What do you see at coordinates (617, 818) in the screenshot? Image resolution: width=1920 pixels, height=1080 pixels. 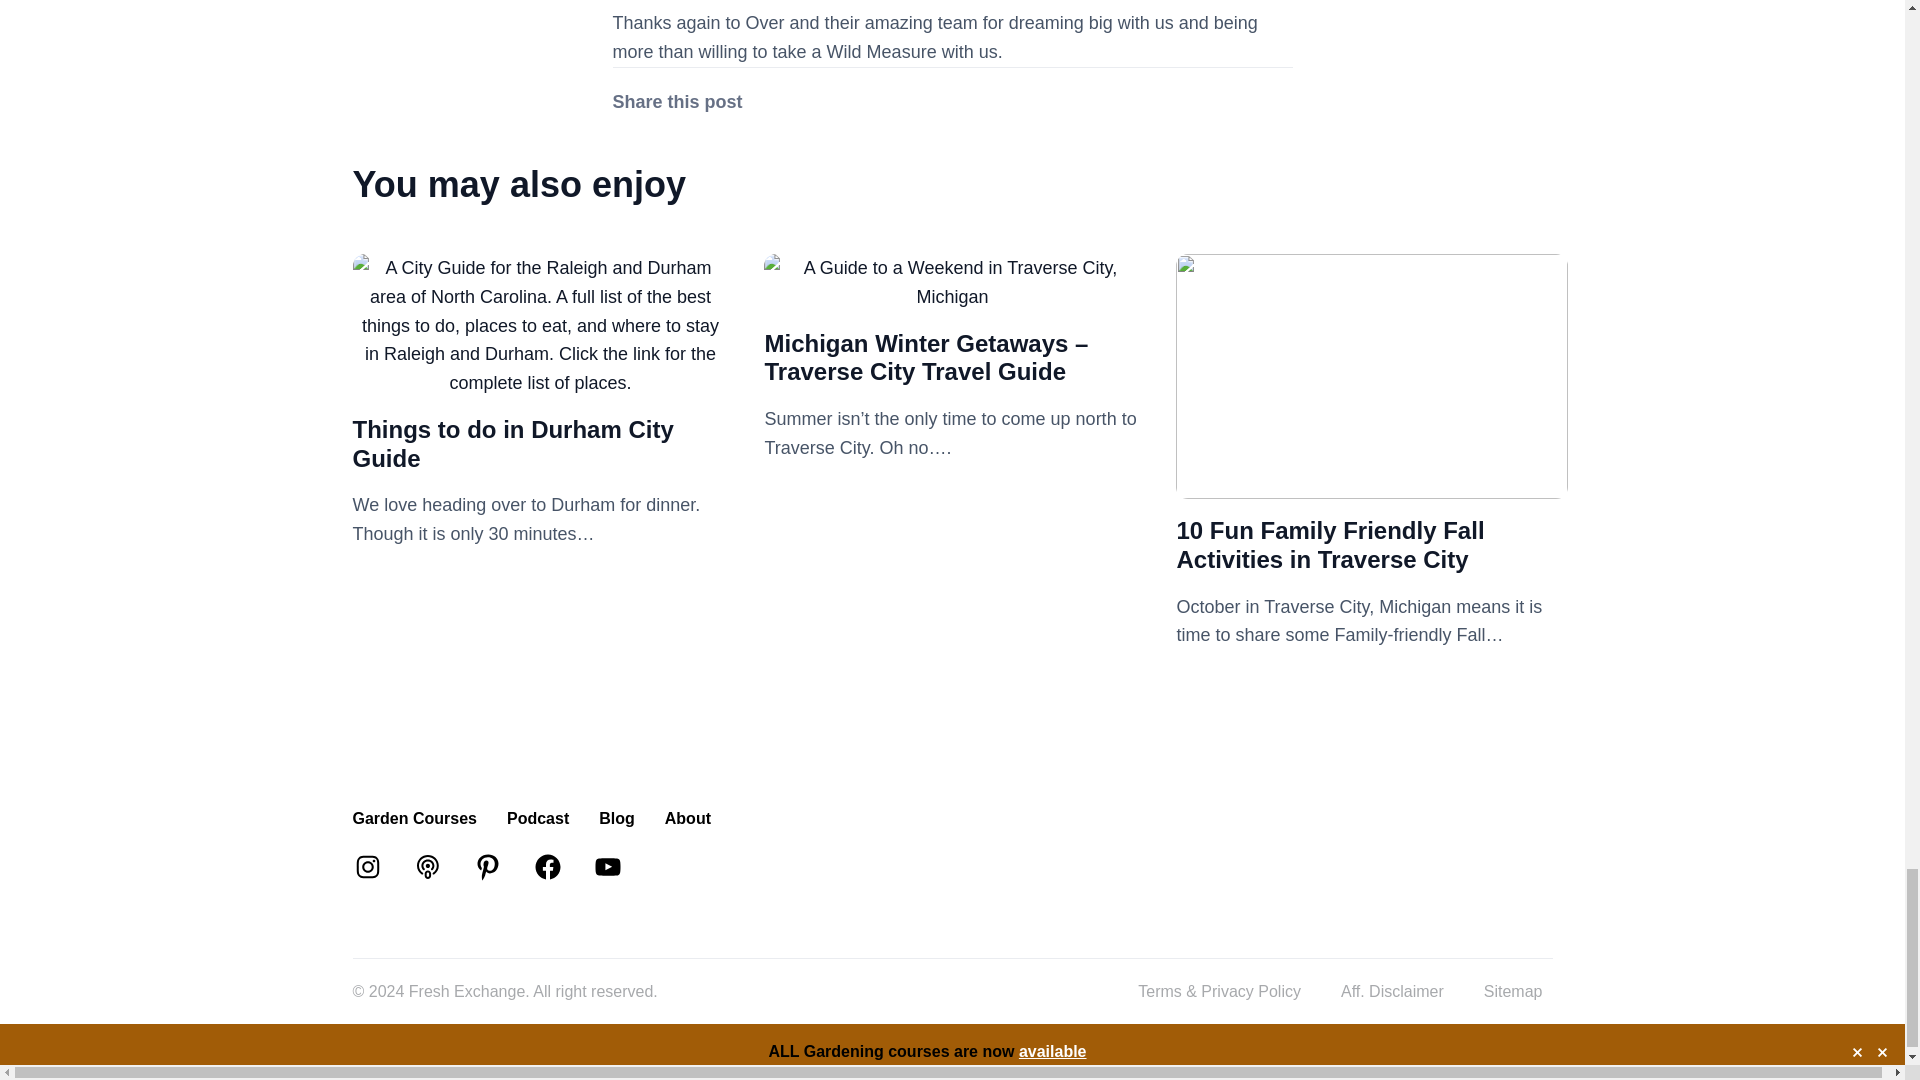 I see `Blog` at bounding box center [617, 818].